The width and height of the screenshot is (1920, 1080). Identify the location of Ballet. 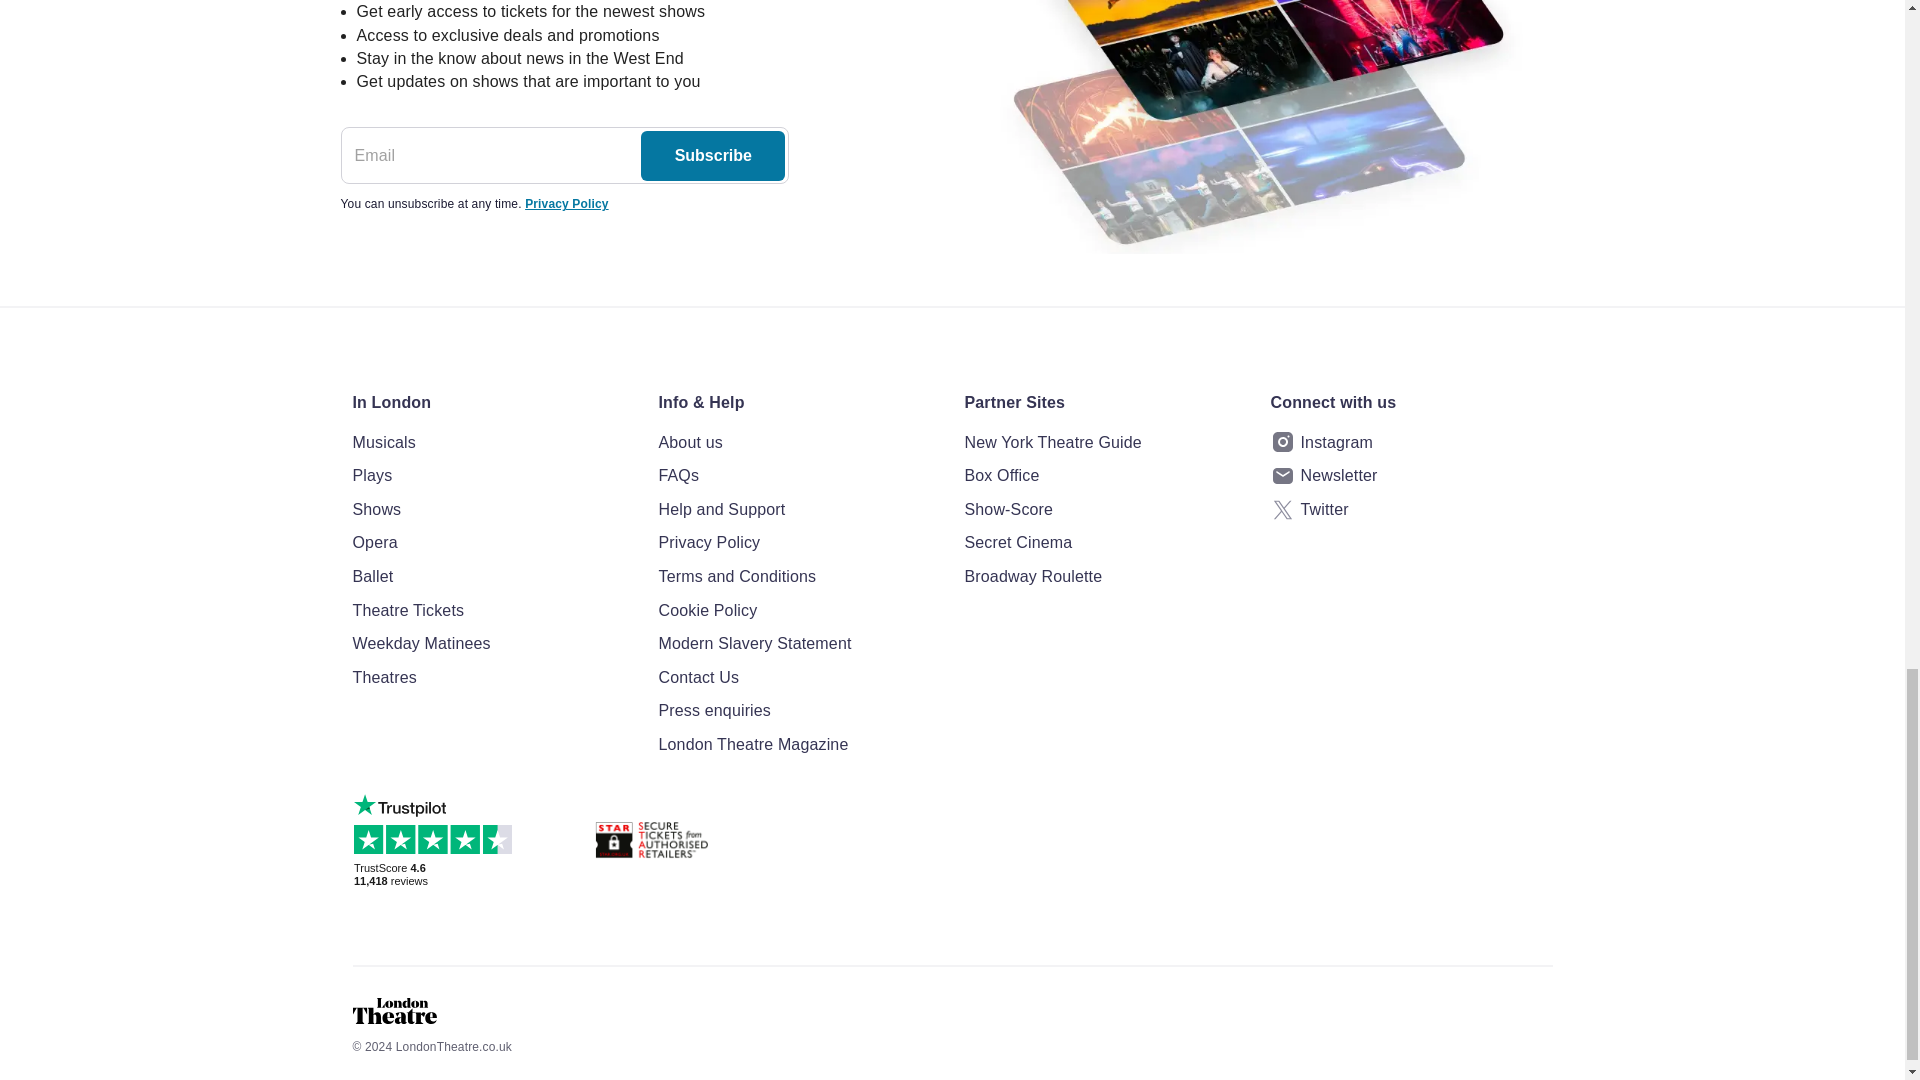
(492, 576).